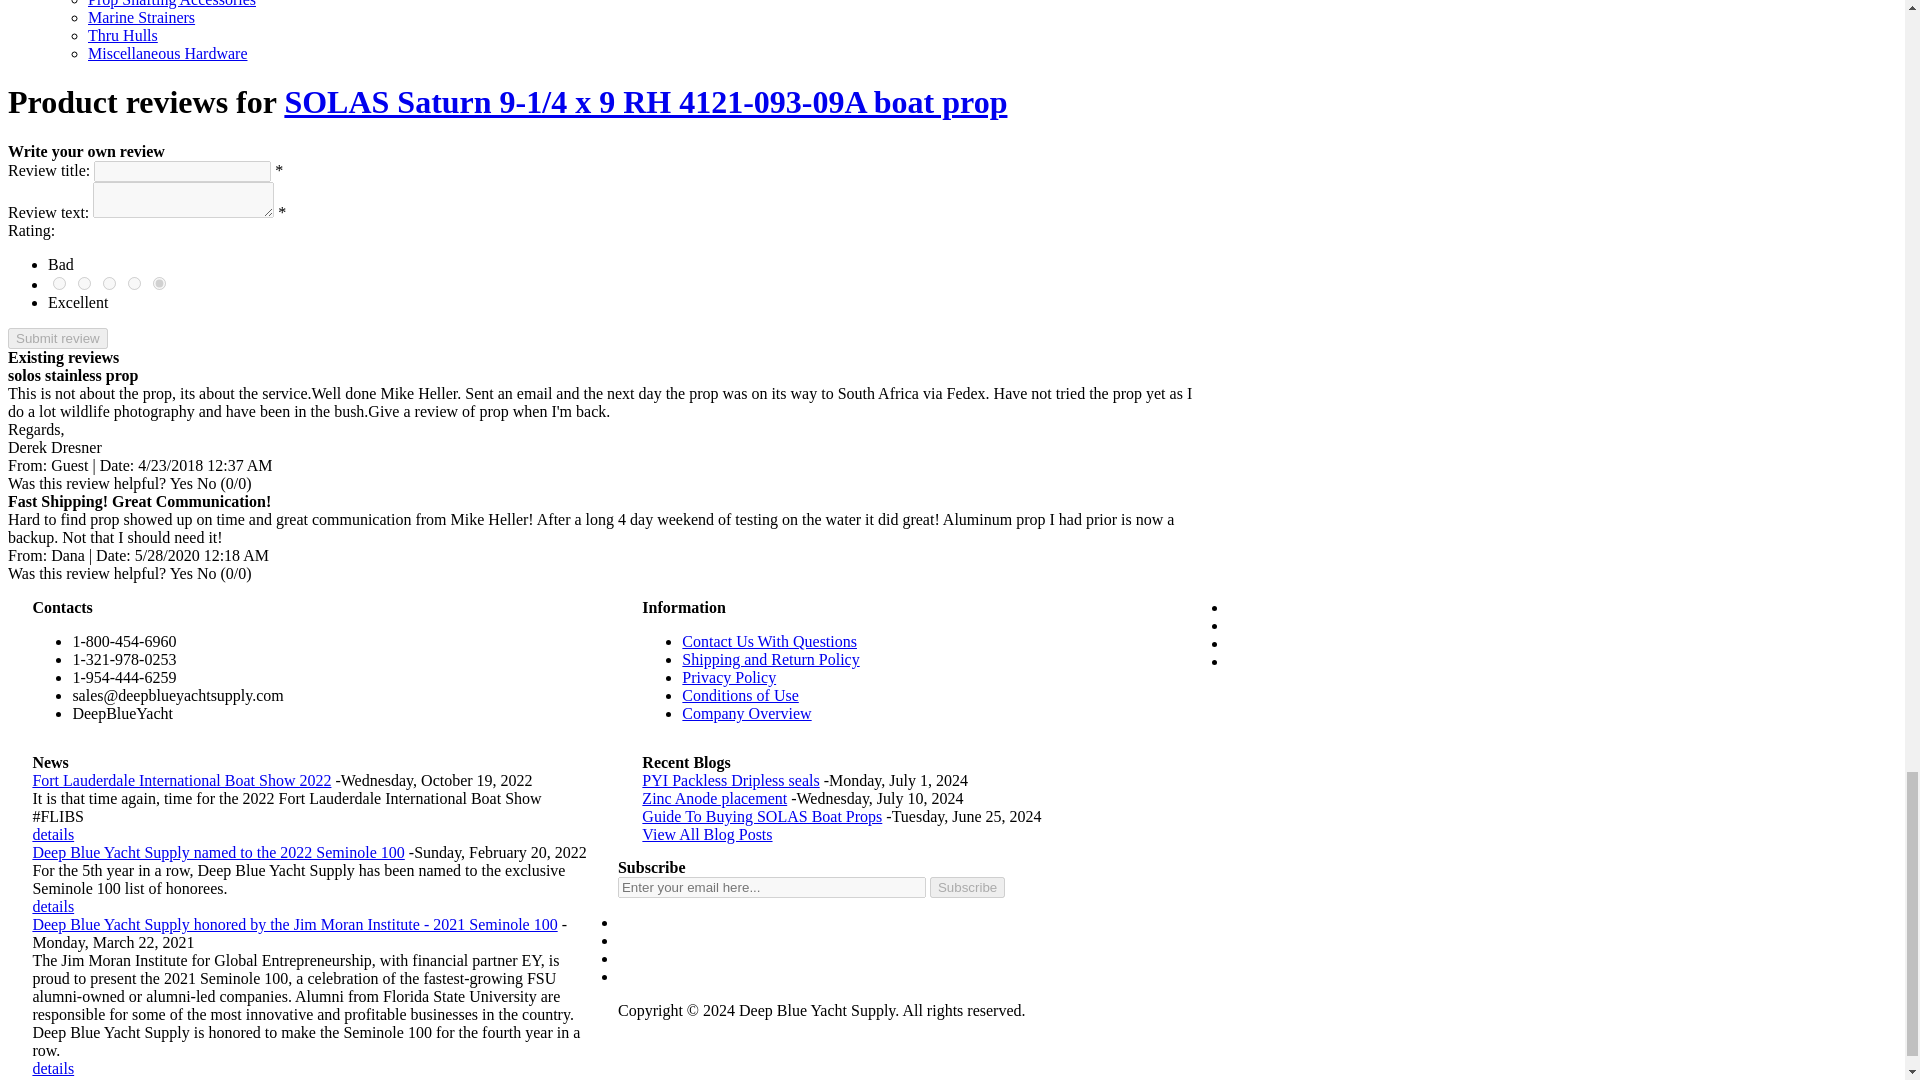  I want to click on Submit review, so click(57, 338).